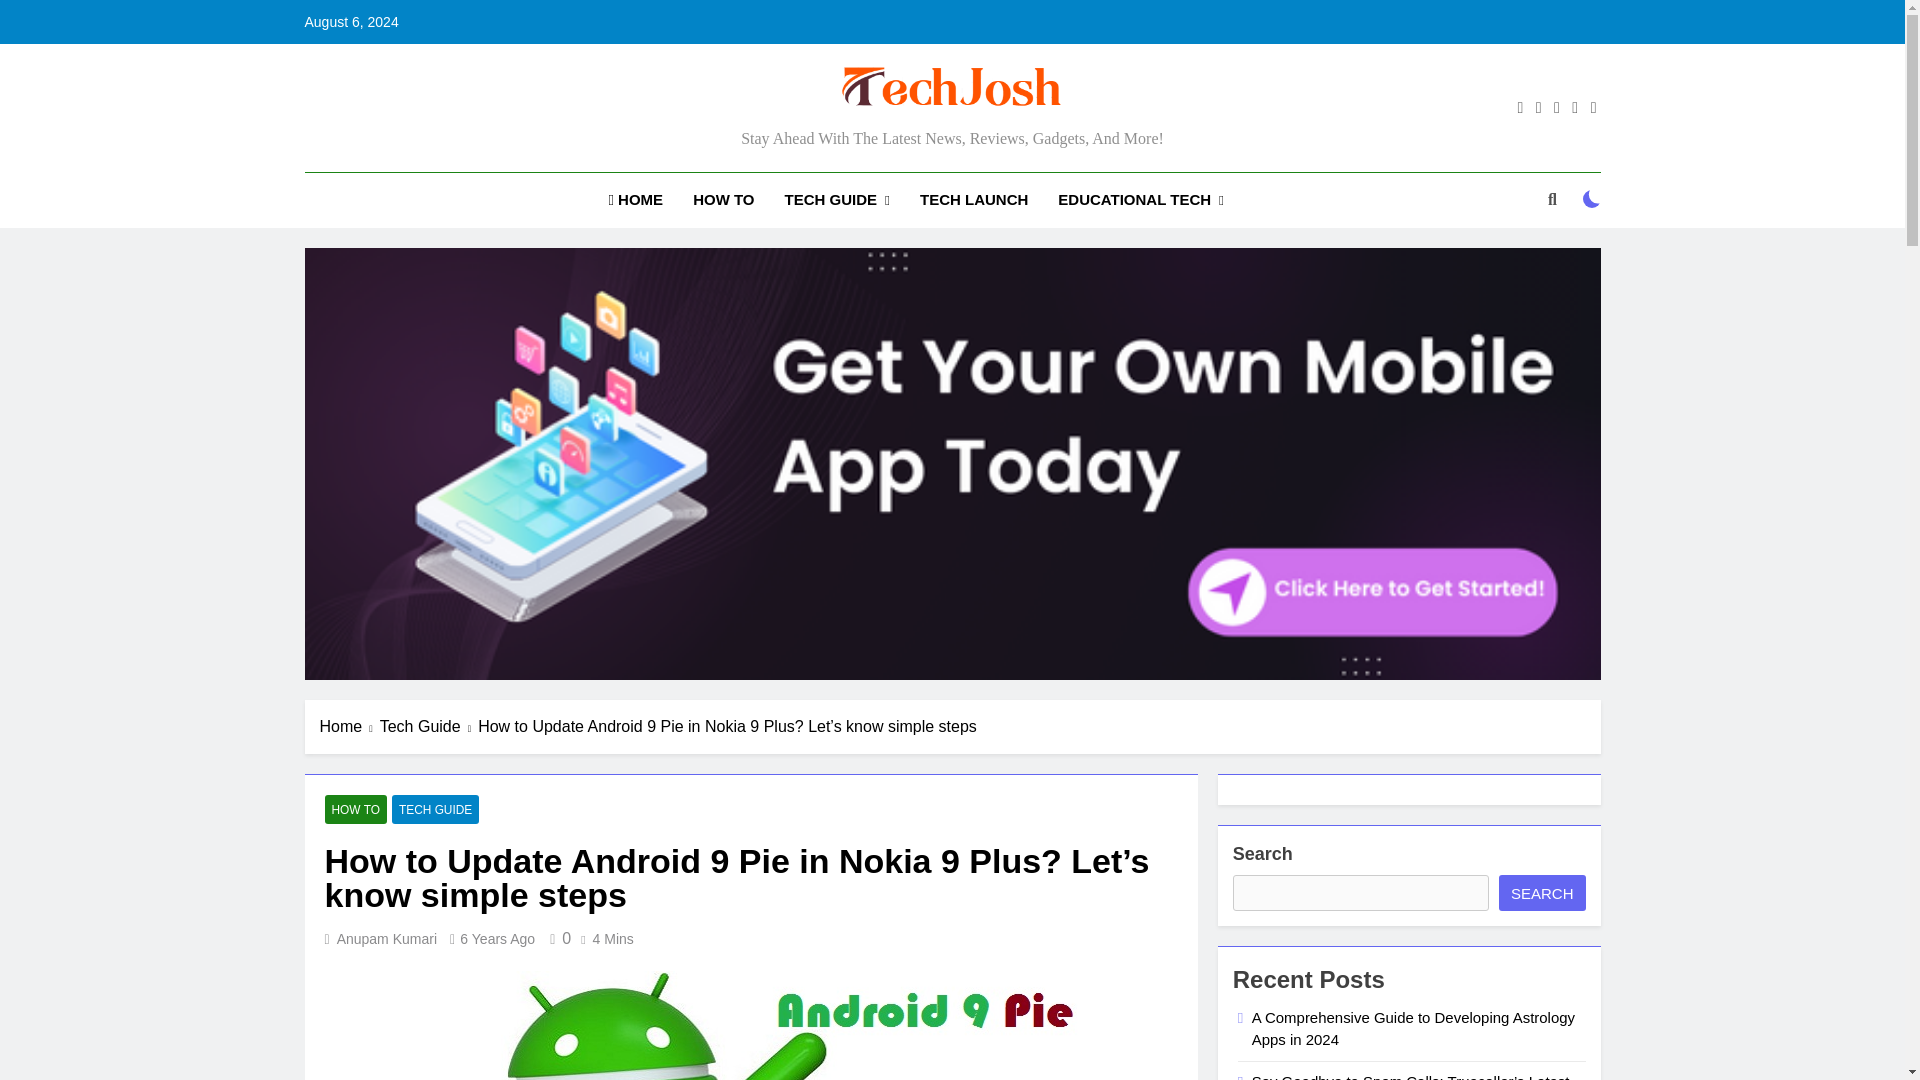  What do you see at coordinates (723, 199) in the screenshot?
I see `HOW TO` at bounding box center [723, 199].